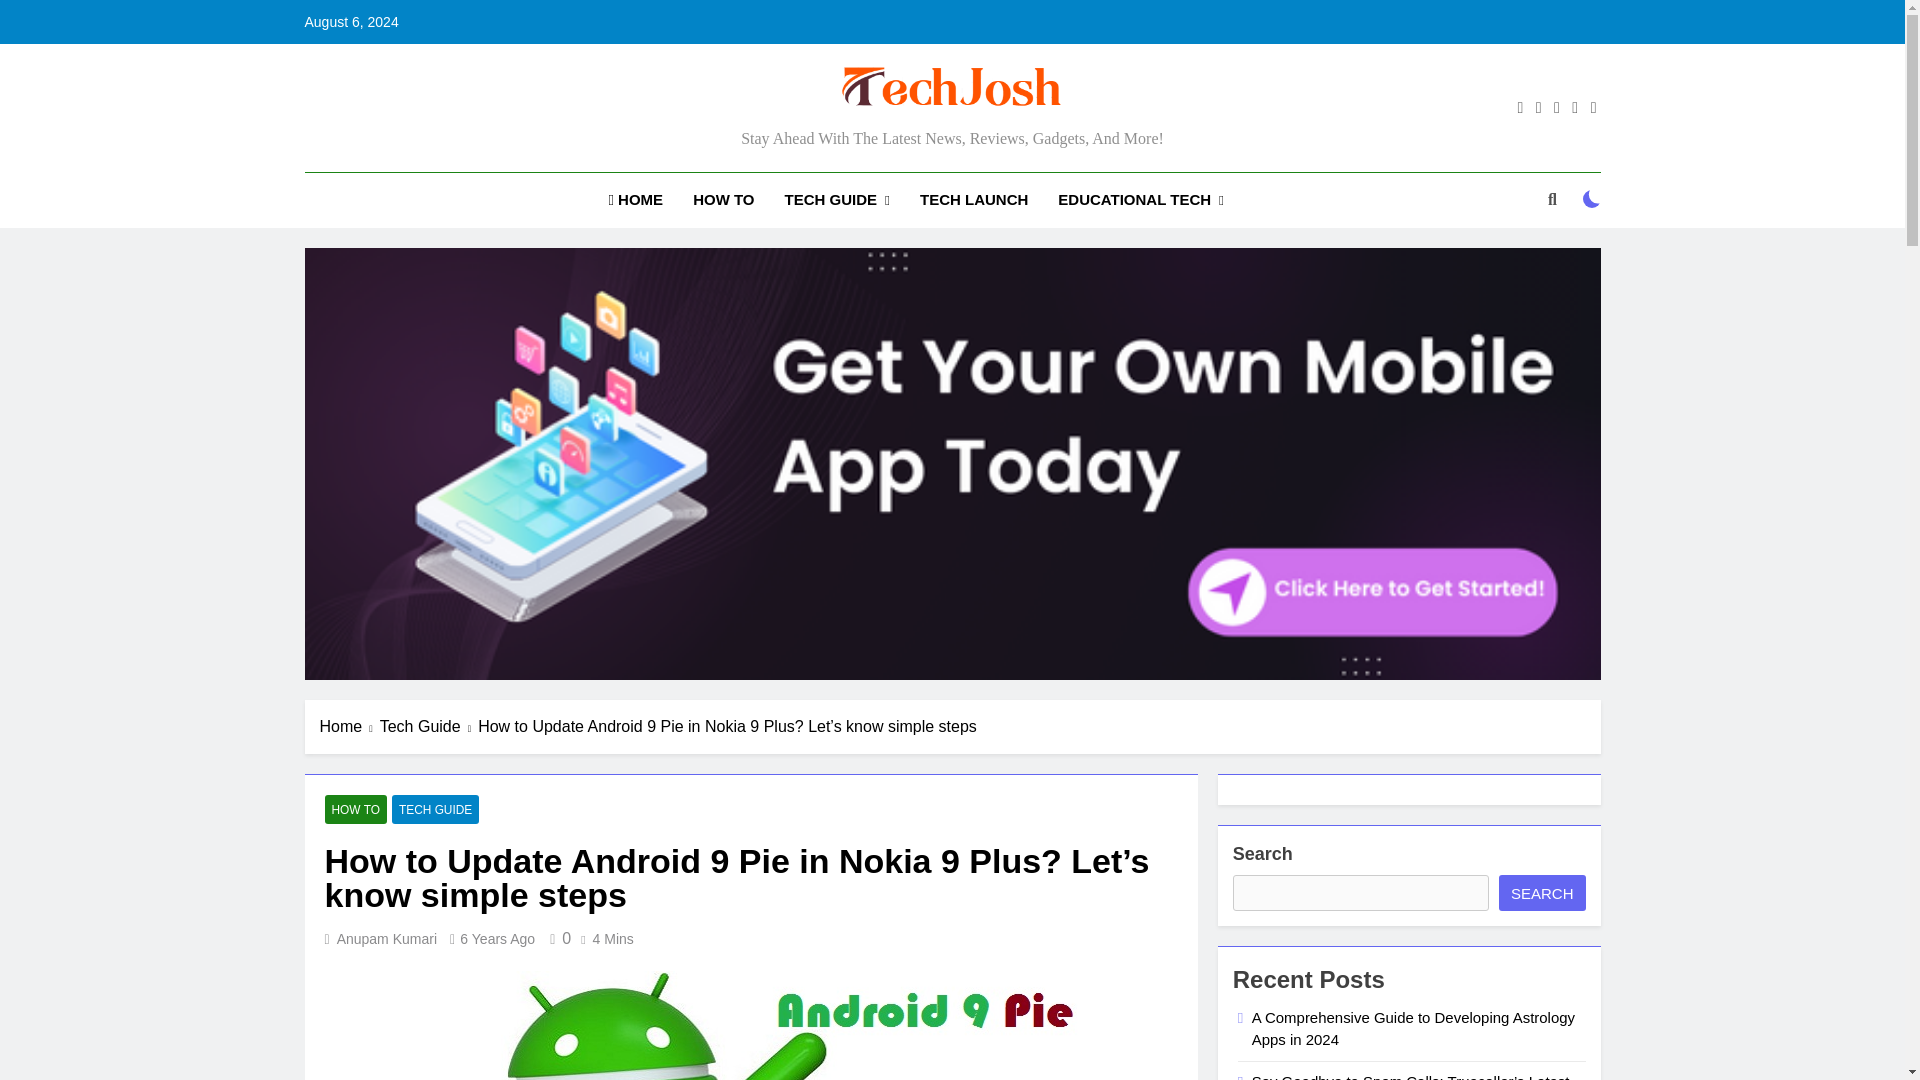  What do you see at coordinates (723, 199) in the screenshot?
I see `HOW TO` at bounding box center [723, 199].